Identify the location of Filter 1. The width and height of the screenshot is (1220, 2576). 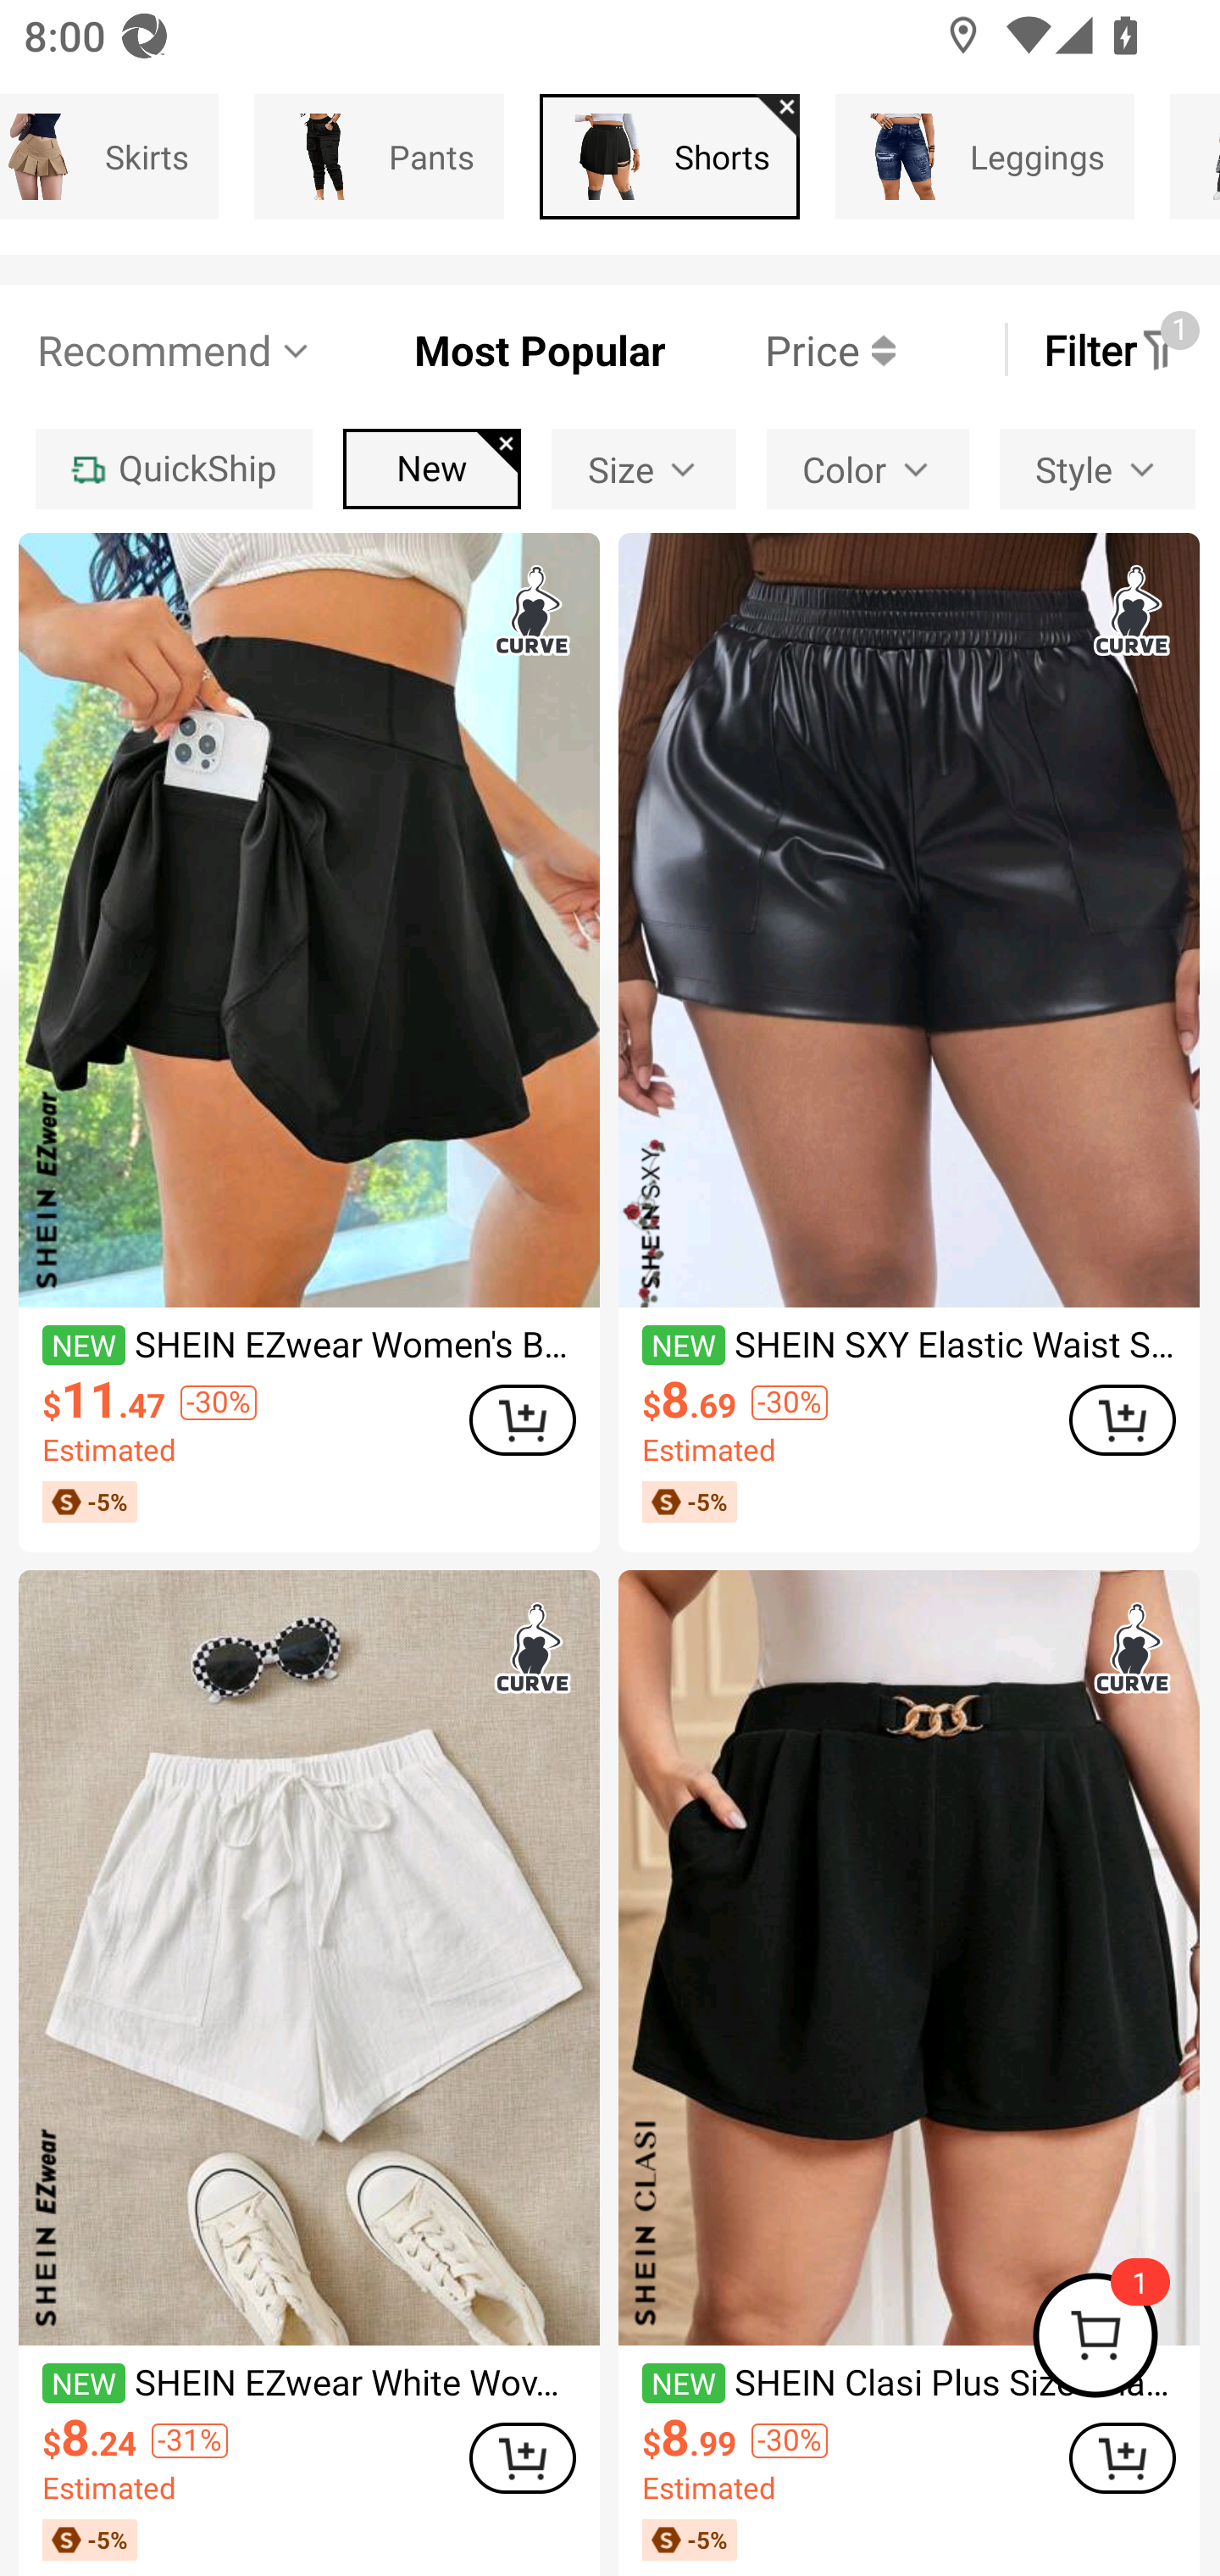
(1112, 350).